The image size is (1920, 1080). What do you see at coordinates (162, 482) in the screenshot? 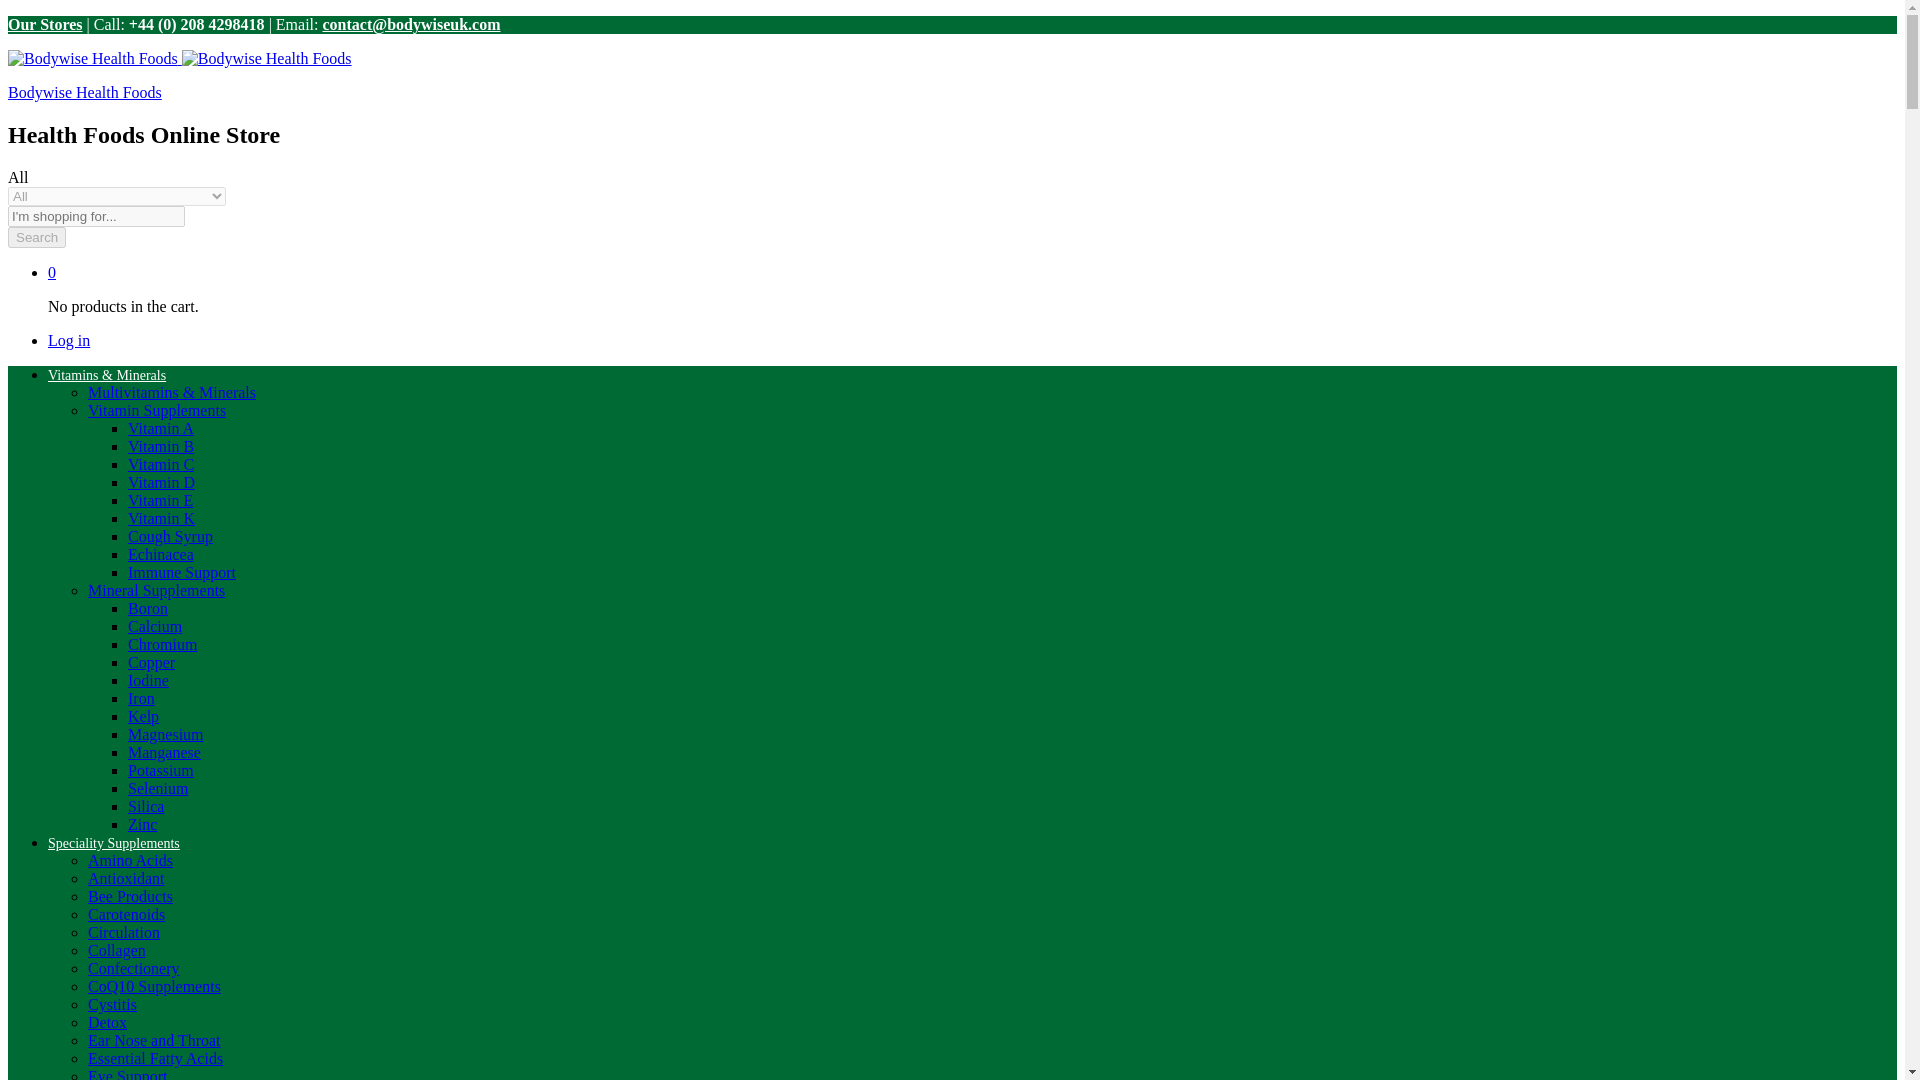
I see `Vitamin D` at bounding box center [162, 482].